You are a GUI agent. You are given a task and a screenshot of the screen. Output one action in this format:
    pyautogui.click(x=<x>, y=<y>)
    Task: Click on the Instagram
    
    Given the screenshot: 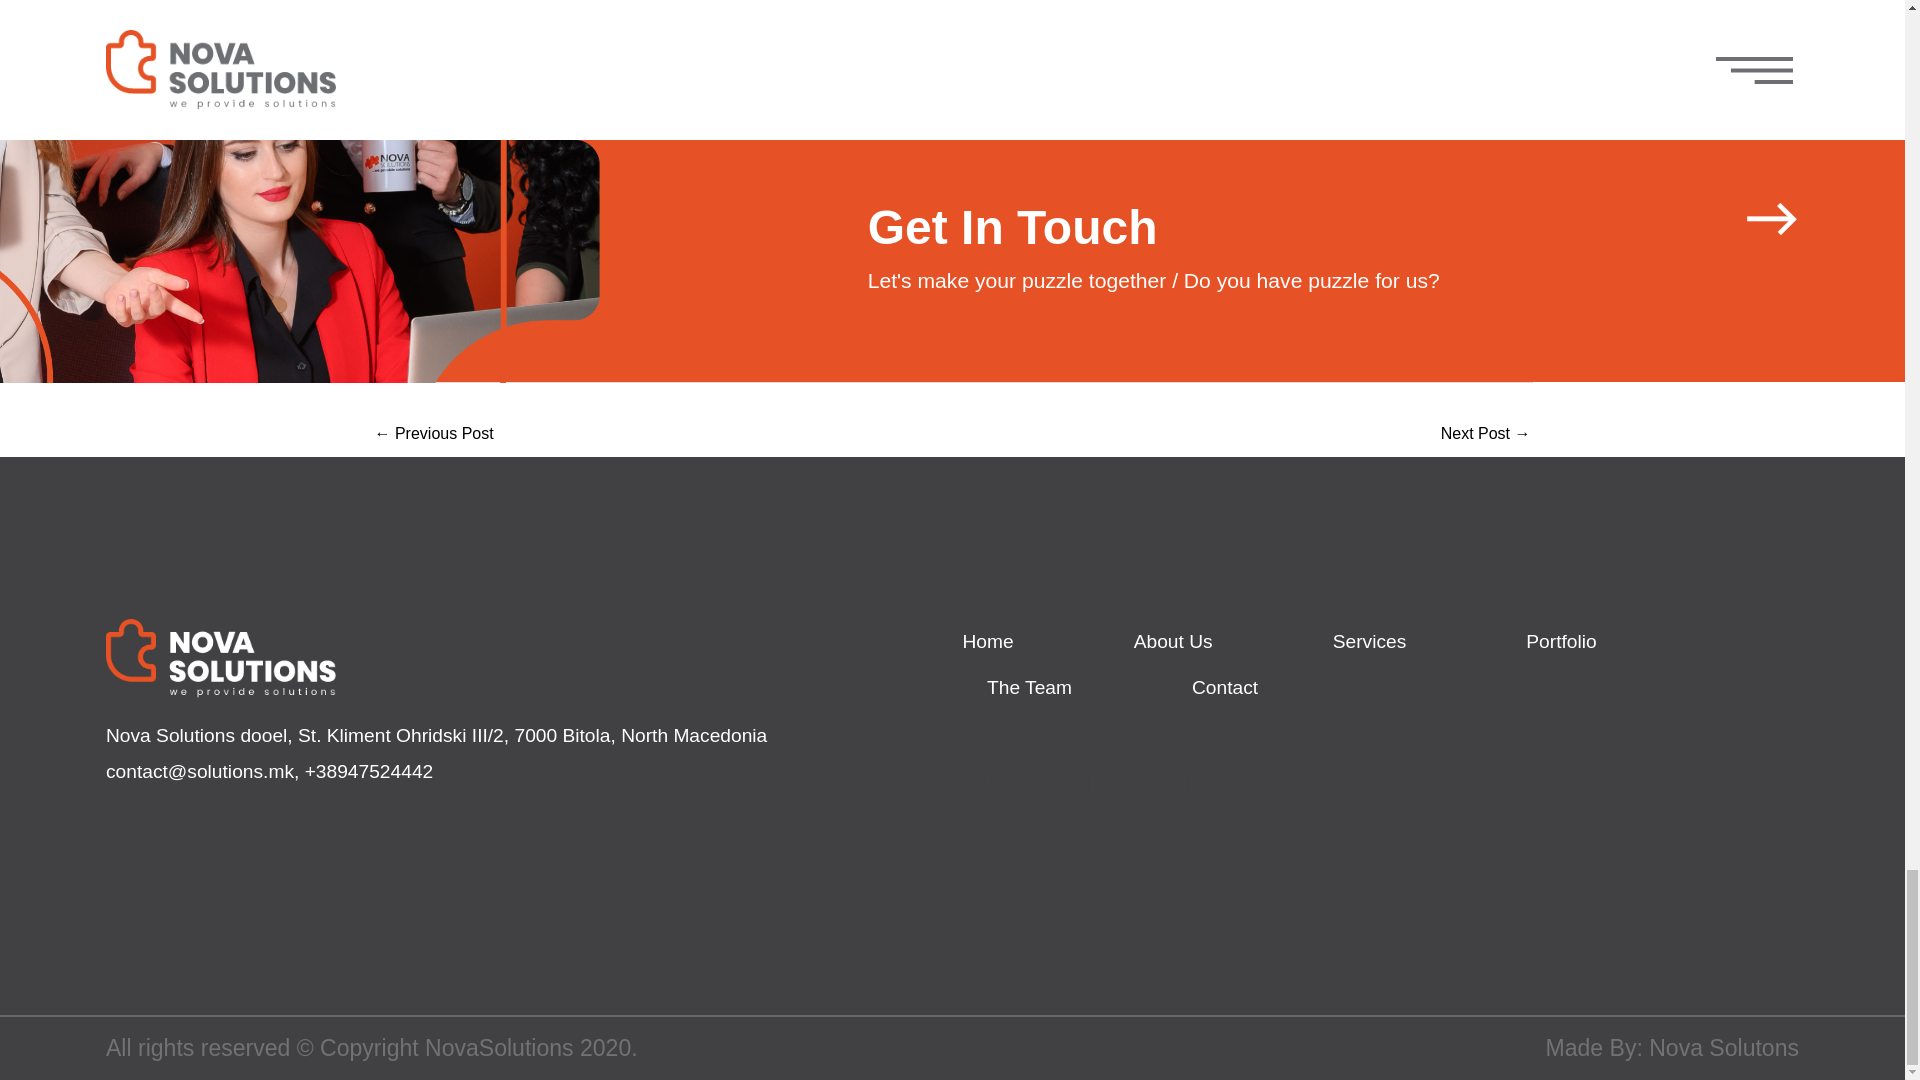 What is the action you would take?
    pyautogui.click(x=1085, y=781)
    